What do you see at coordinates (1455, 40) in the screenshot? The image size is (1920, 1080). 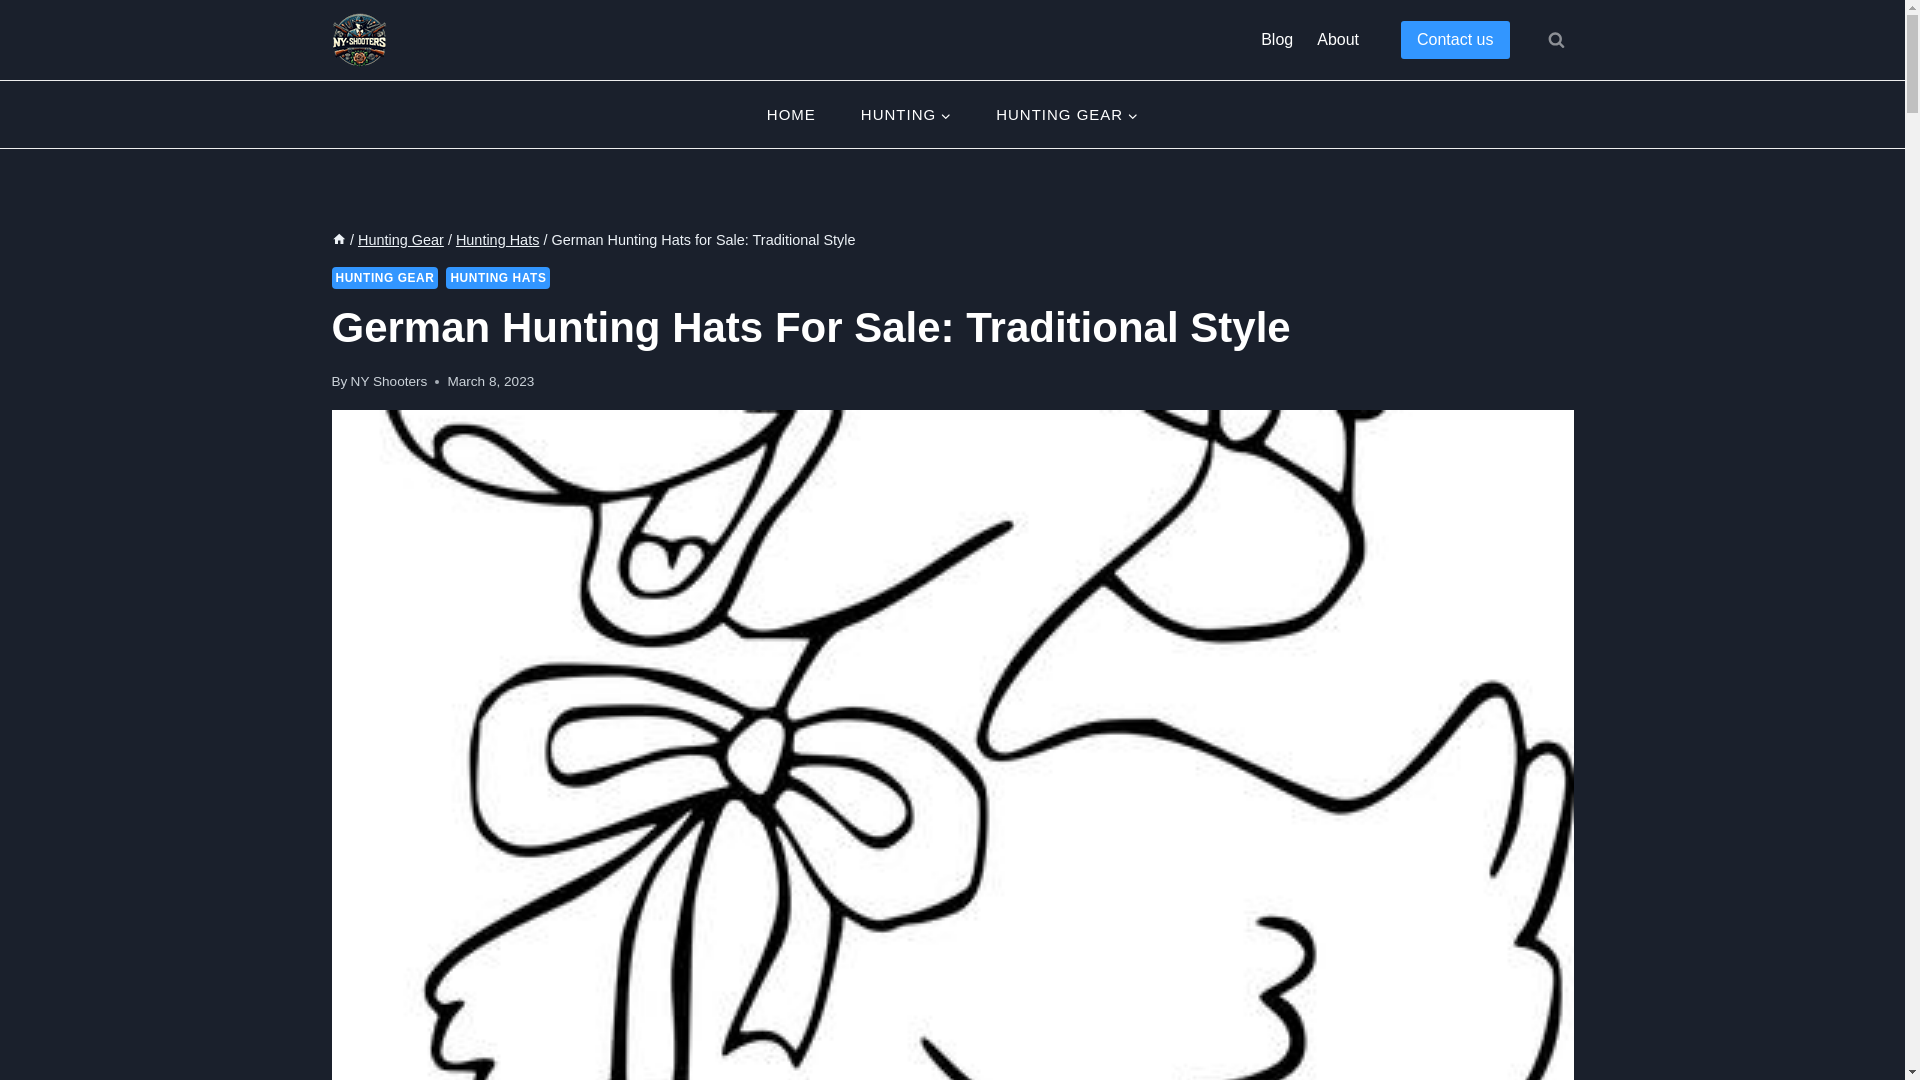 I see `Contact us` at bounding box center [1455, 40].